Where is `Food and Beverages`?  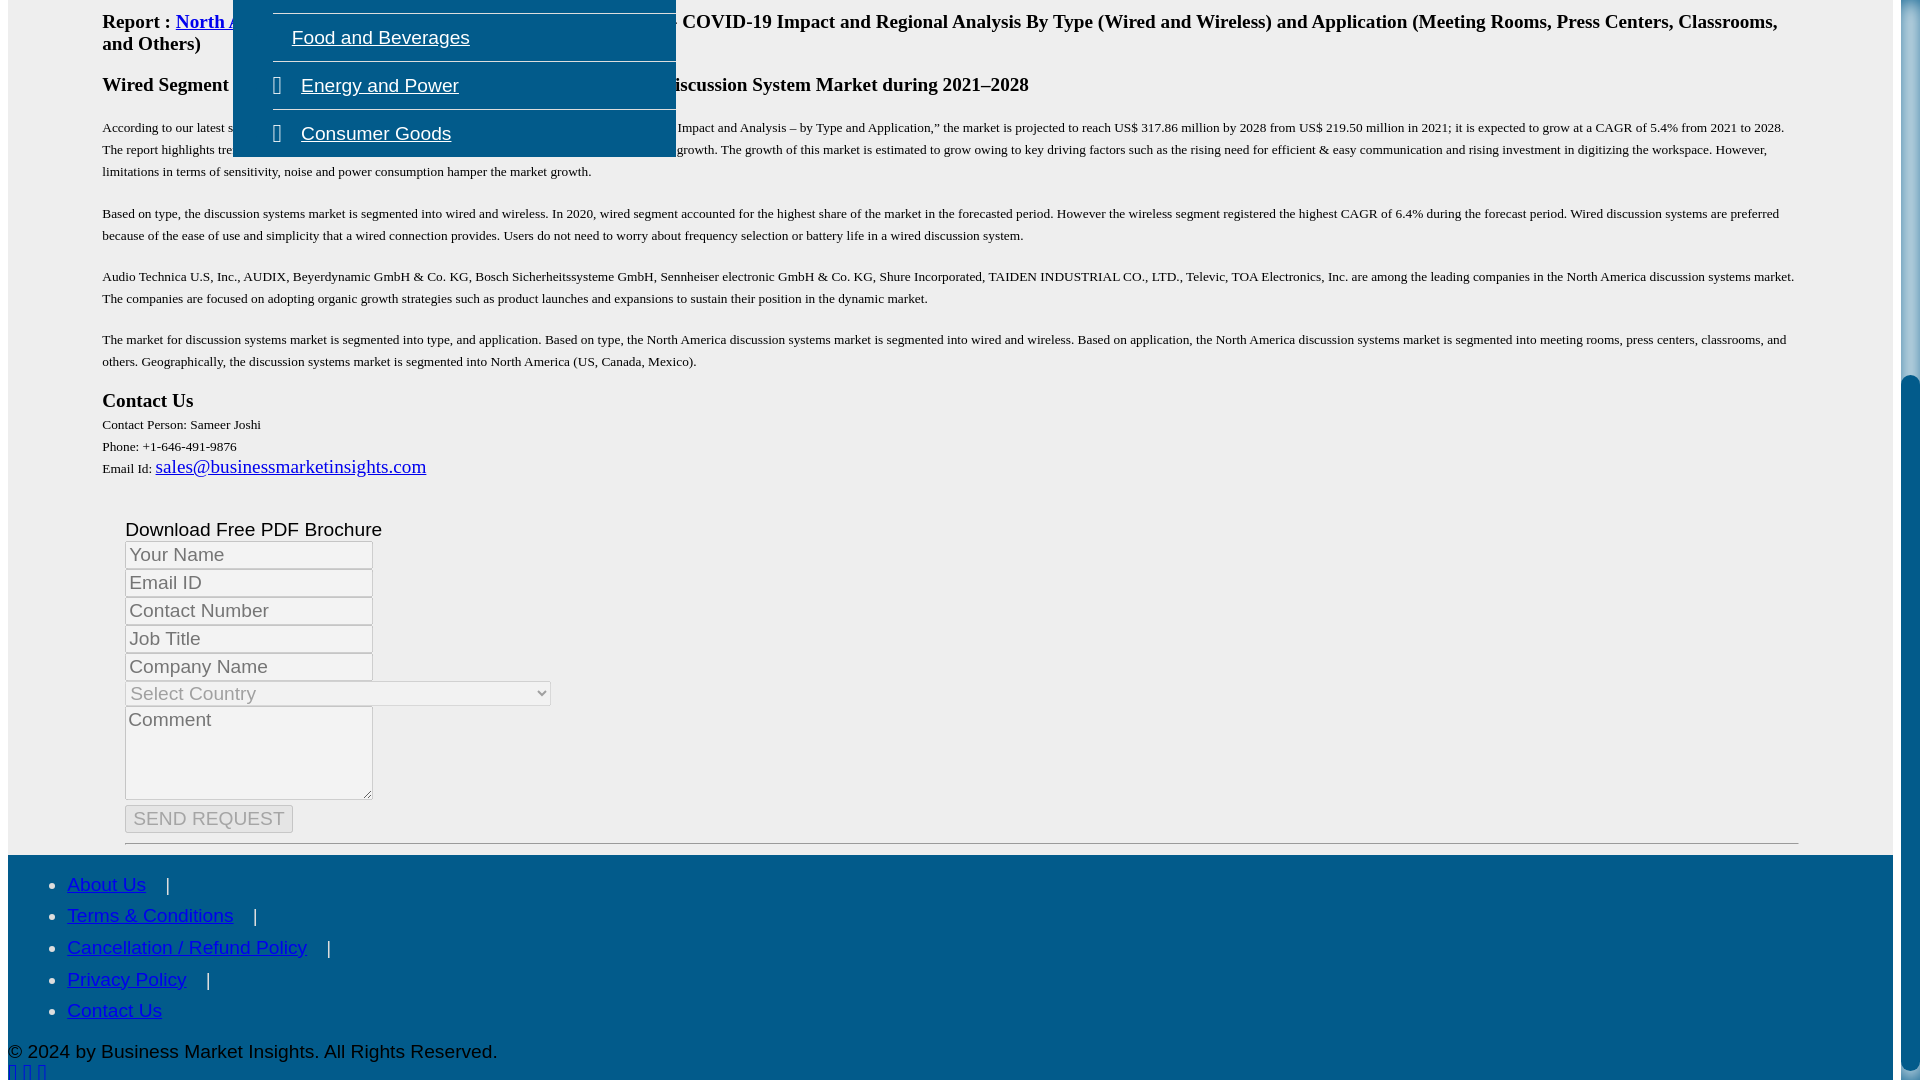
Food and Beverages is located at coordinates (371, 37).